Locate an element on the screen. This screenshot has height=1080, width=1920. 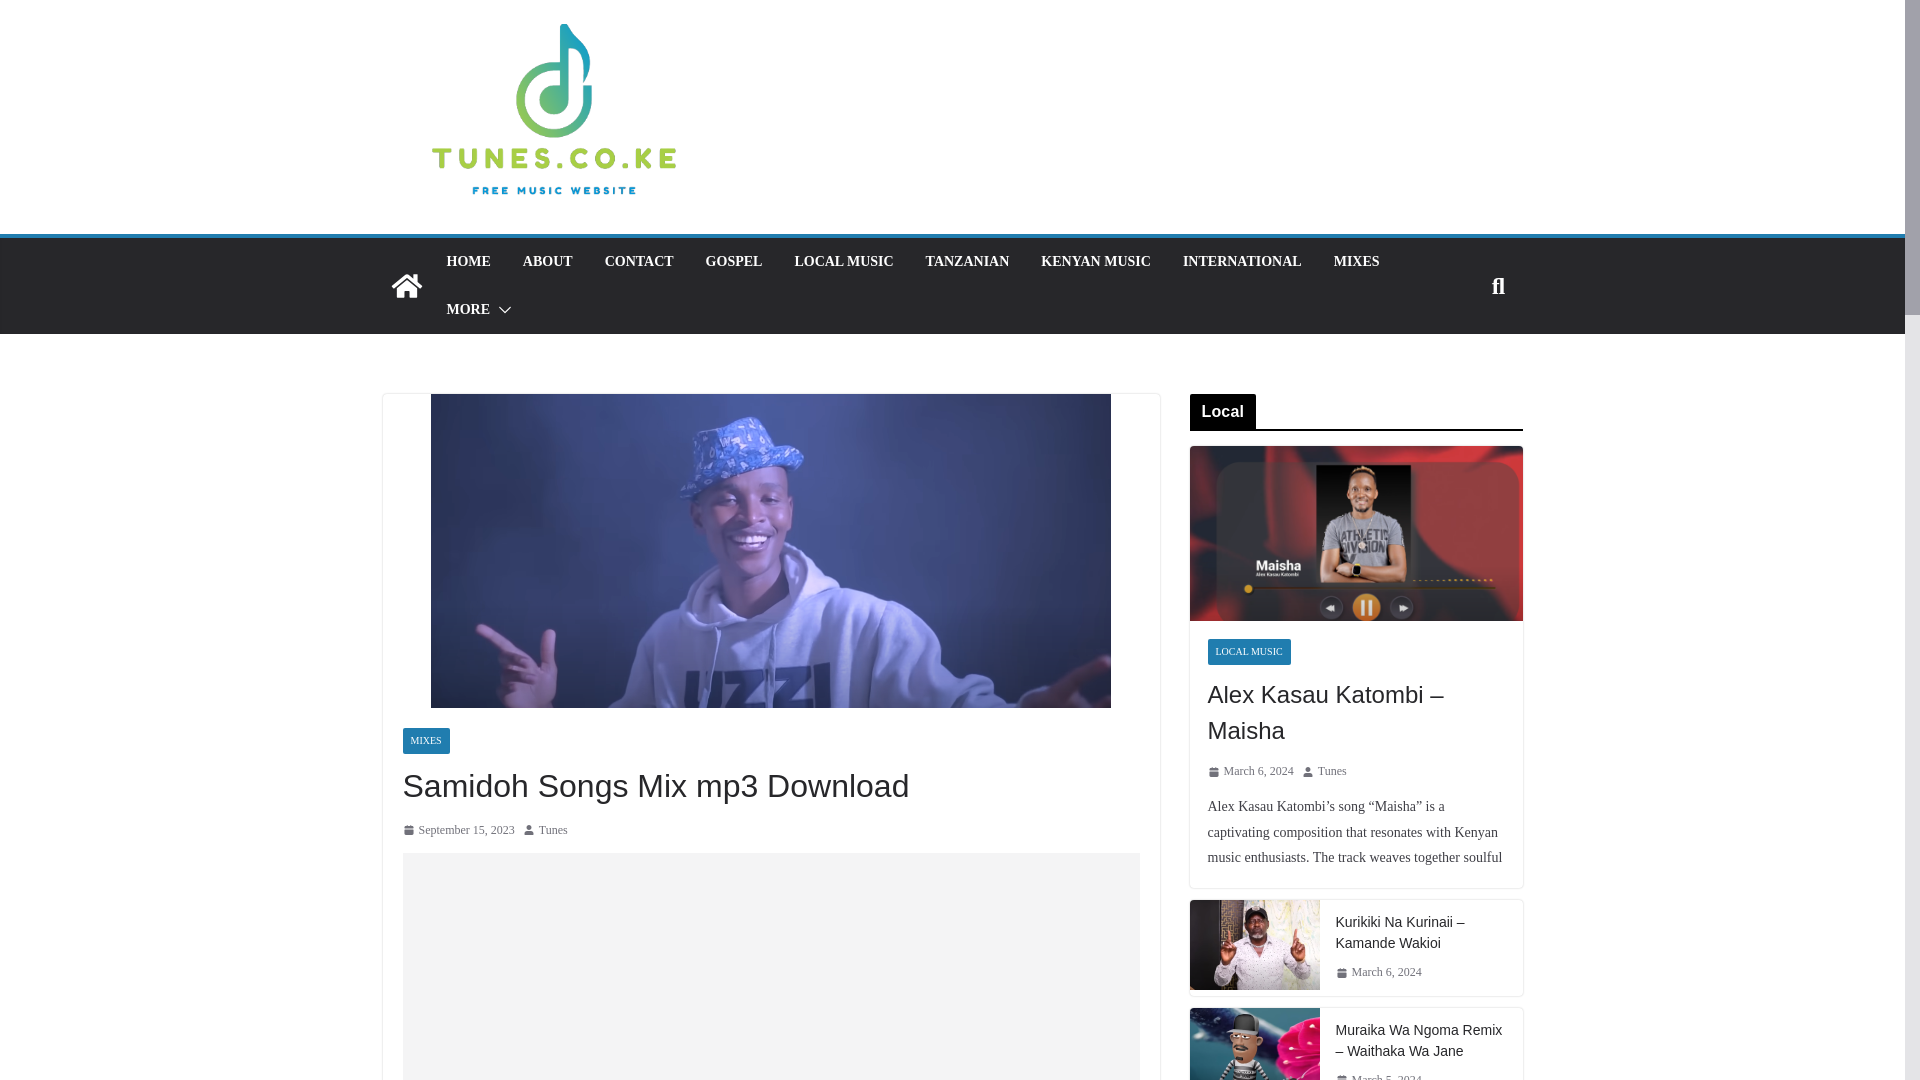
CONTACT is located at coordinates (638, 262).